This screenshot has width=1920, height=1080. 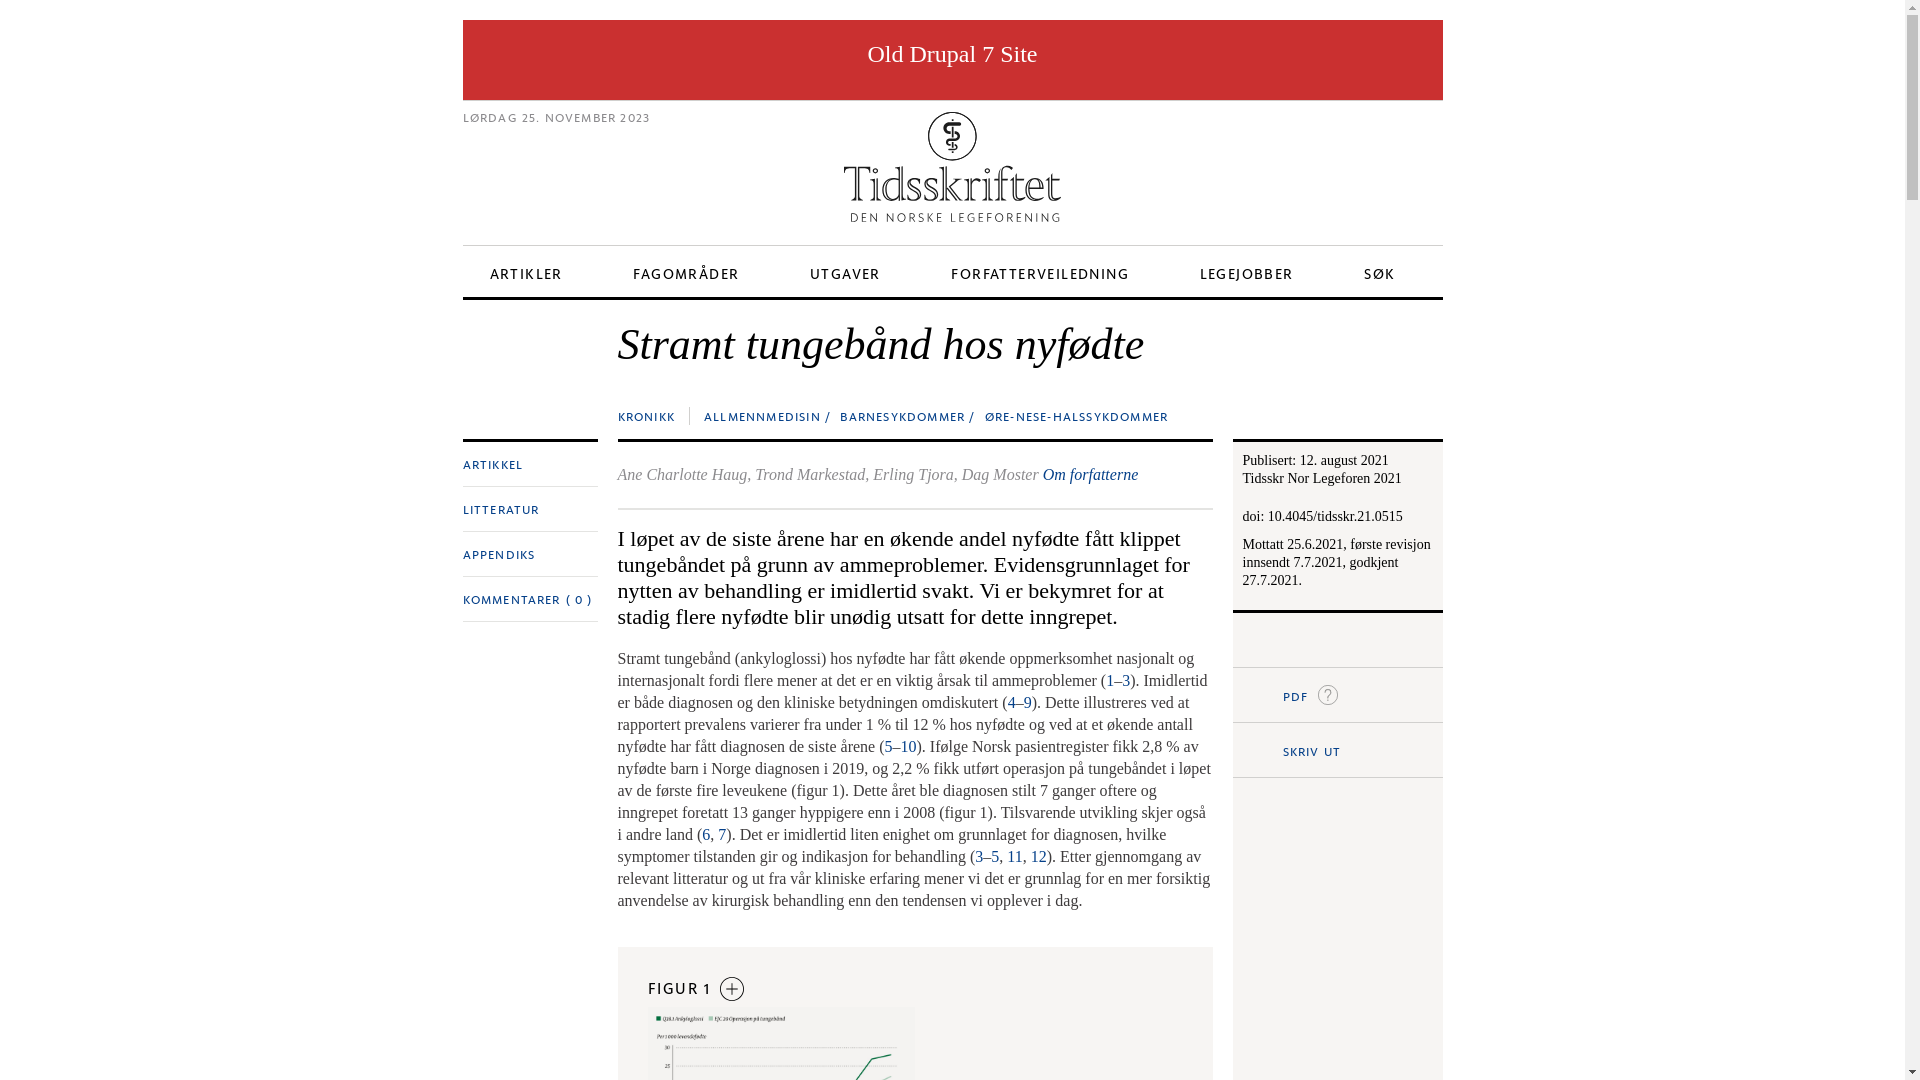 What do you see at coordinates (1040, 272) in the screenshot?
I see `FORFATTERVEILEDNING` at bounding box center [1040, 272].